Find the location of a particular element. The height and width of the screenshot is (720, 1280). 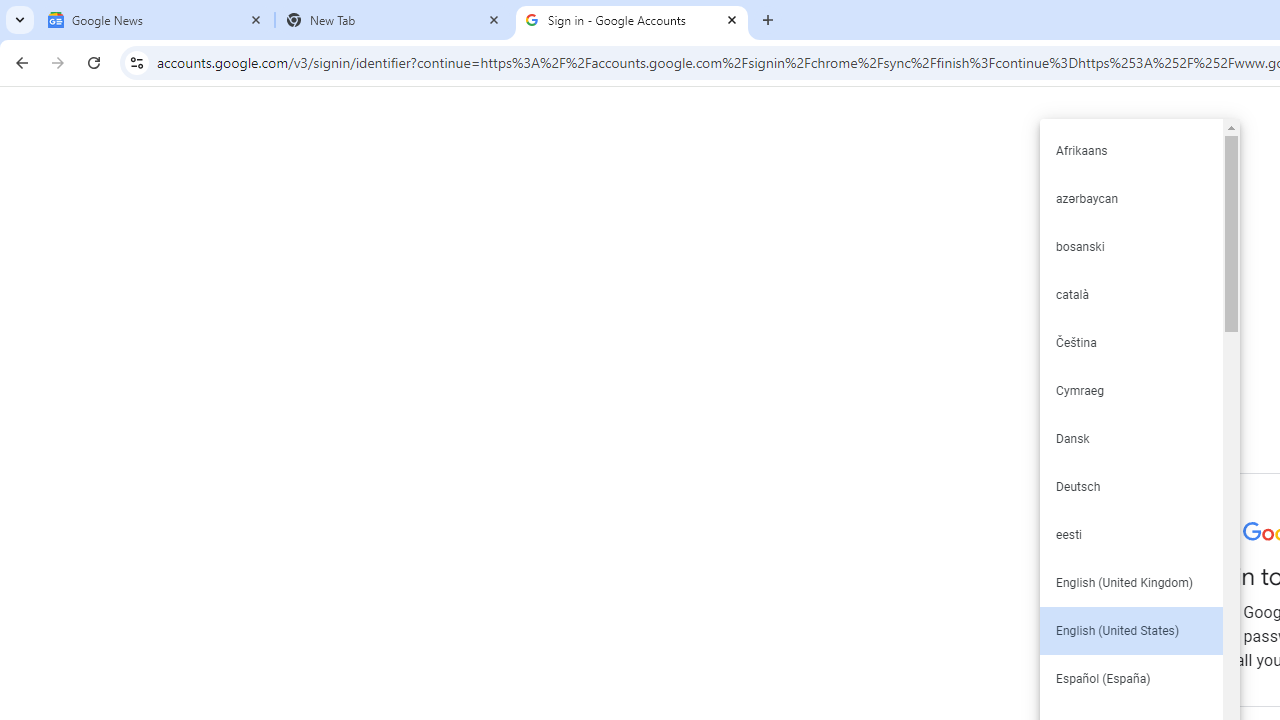

New Tab is located at coordinates (394, 20).